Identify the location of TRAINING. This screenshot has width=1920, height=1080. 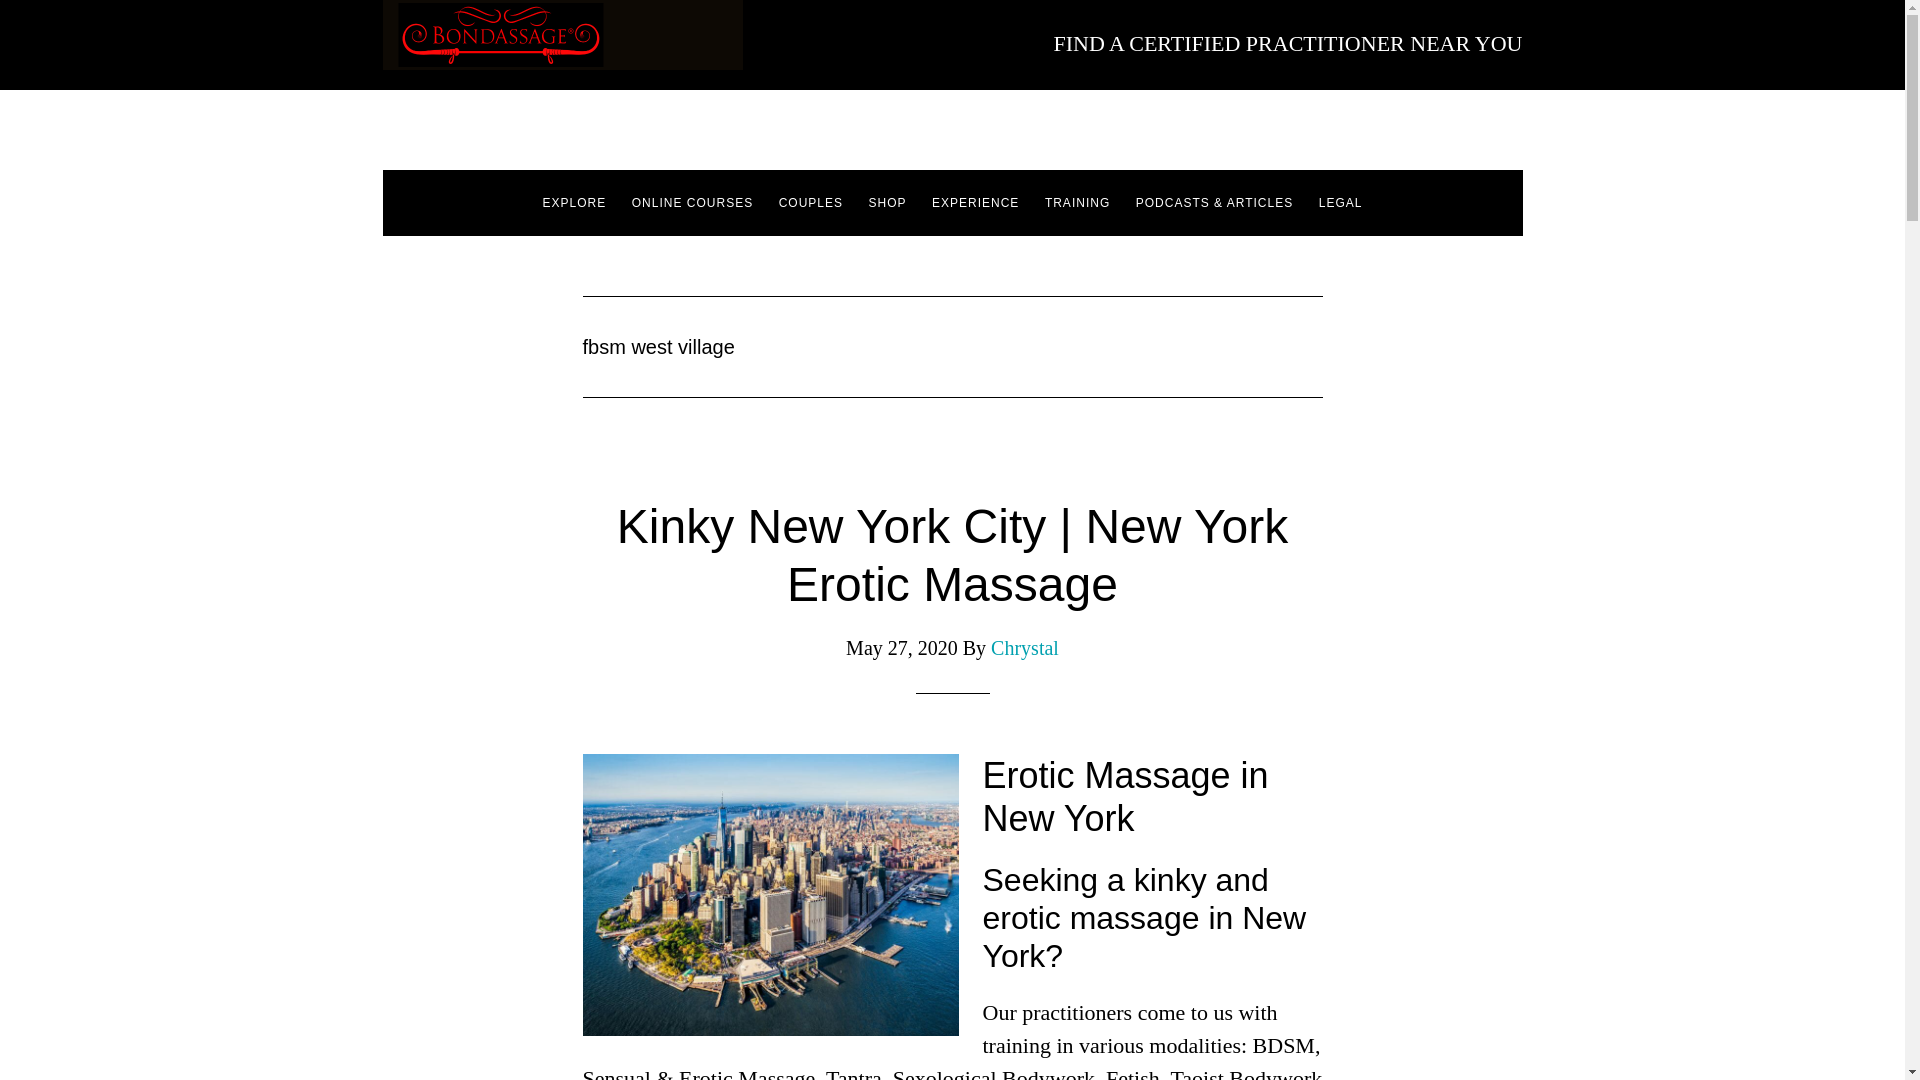
(1076, 202).